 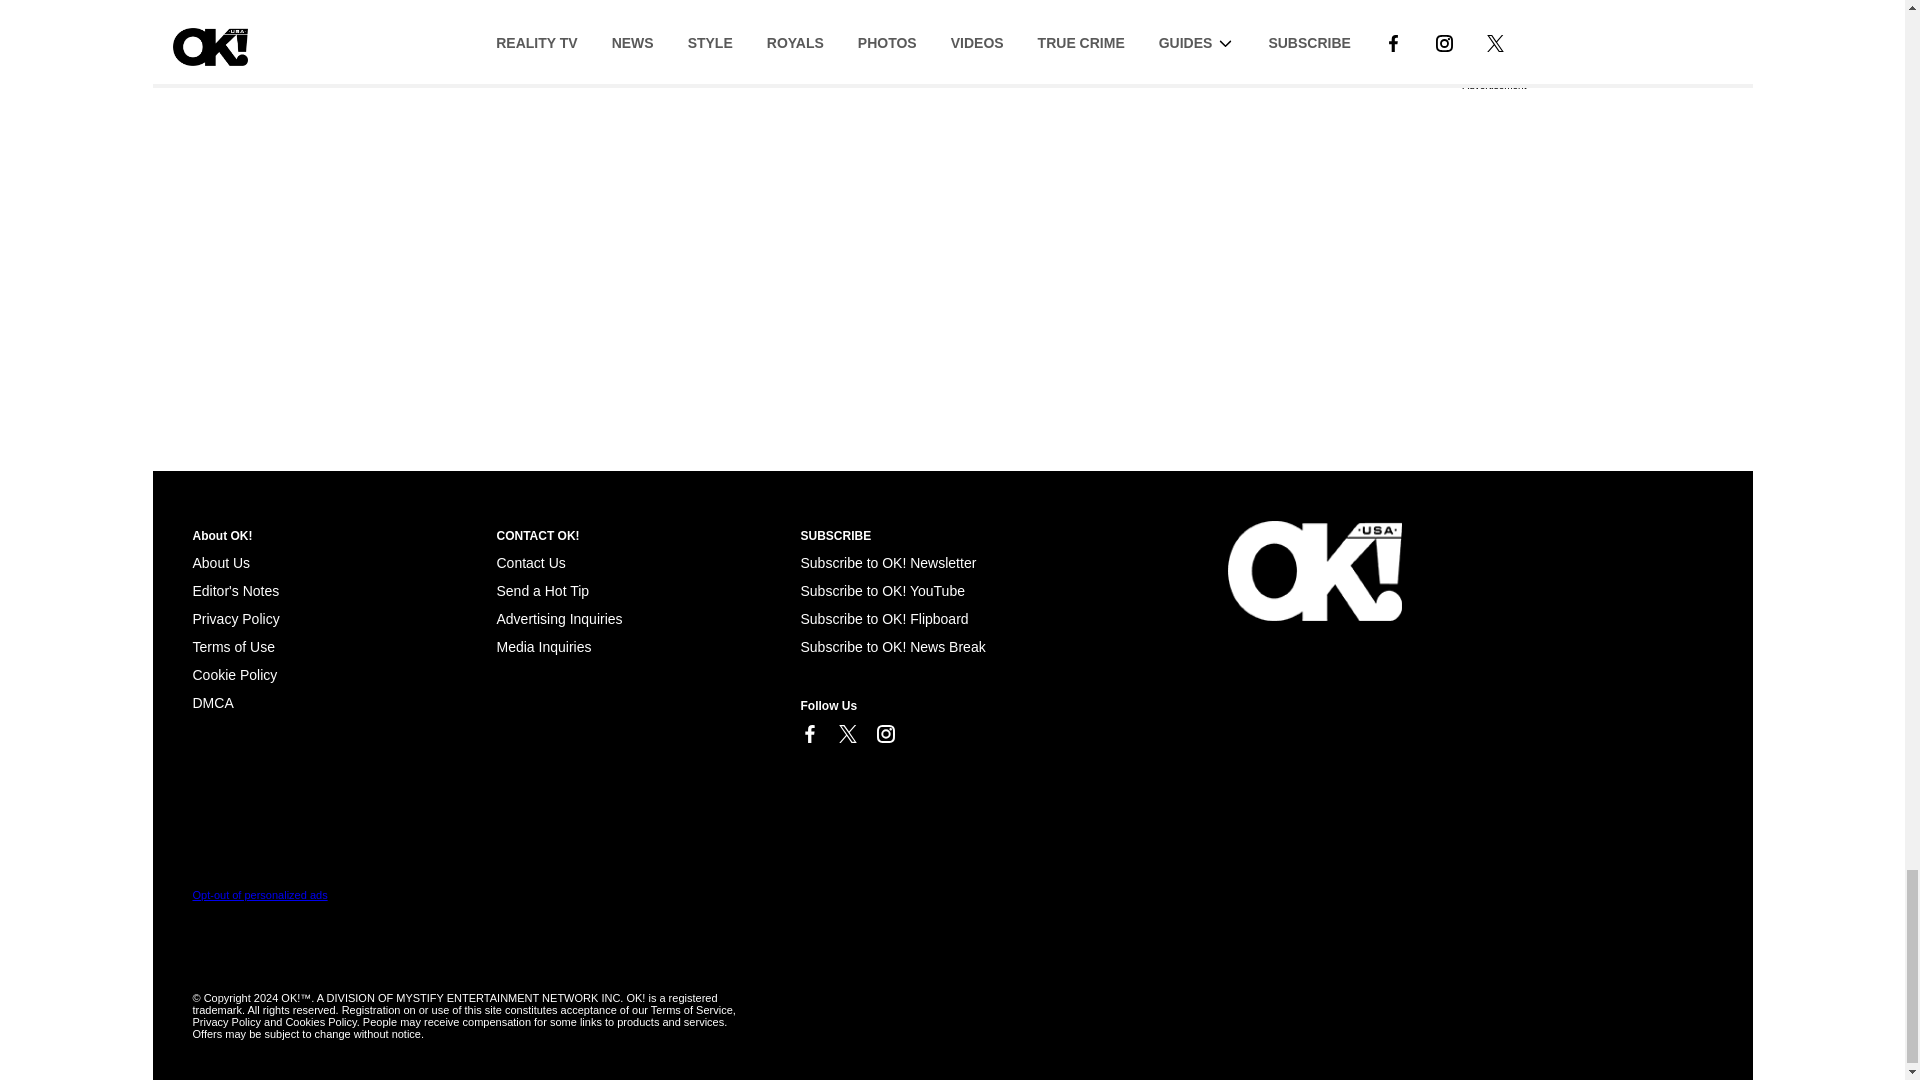 What do you see at coordinates (530, 563) in the screenshot?
I see `Contact Us` at bounding box center [530, 563].